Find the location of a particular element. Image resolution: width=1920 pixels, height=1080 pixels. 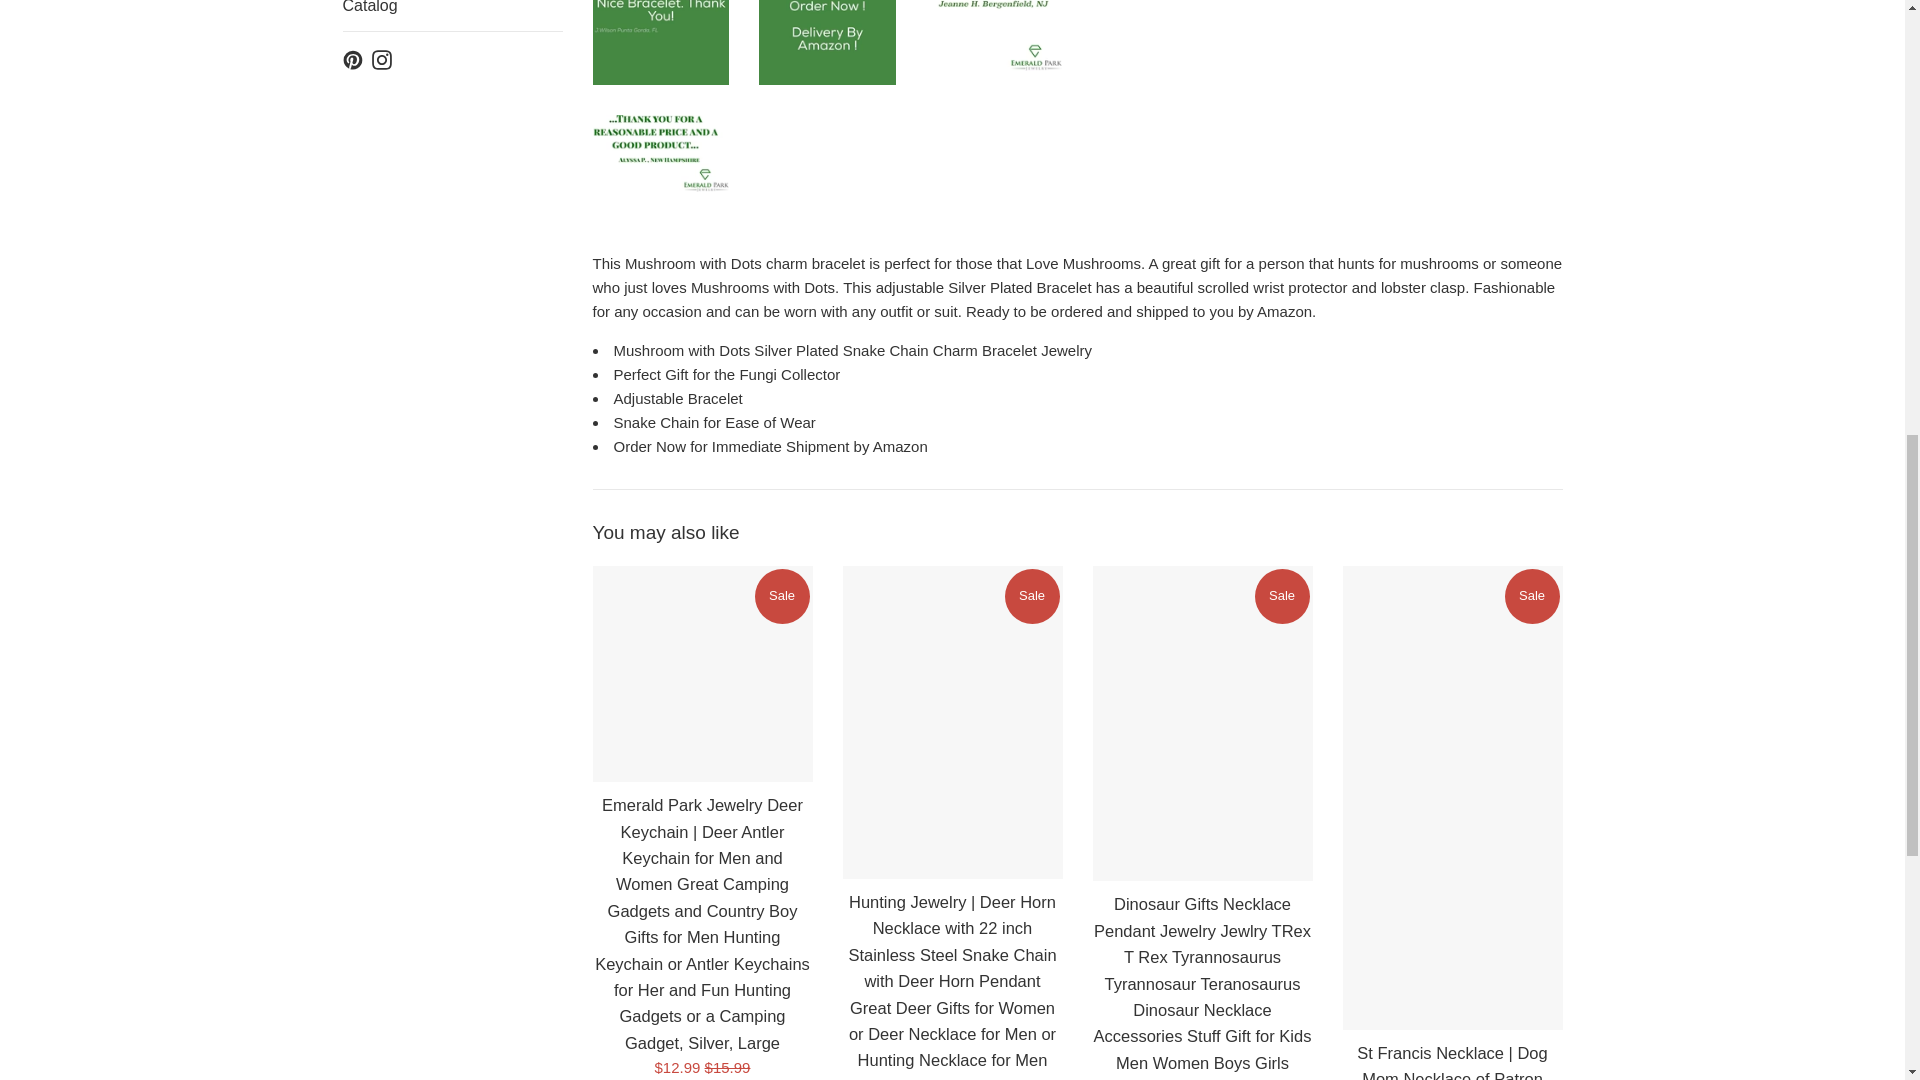

PayPal is located at coordinates (1457, 1038).